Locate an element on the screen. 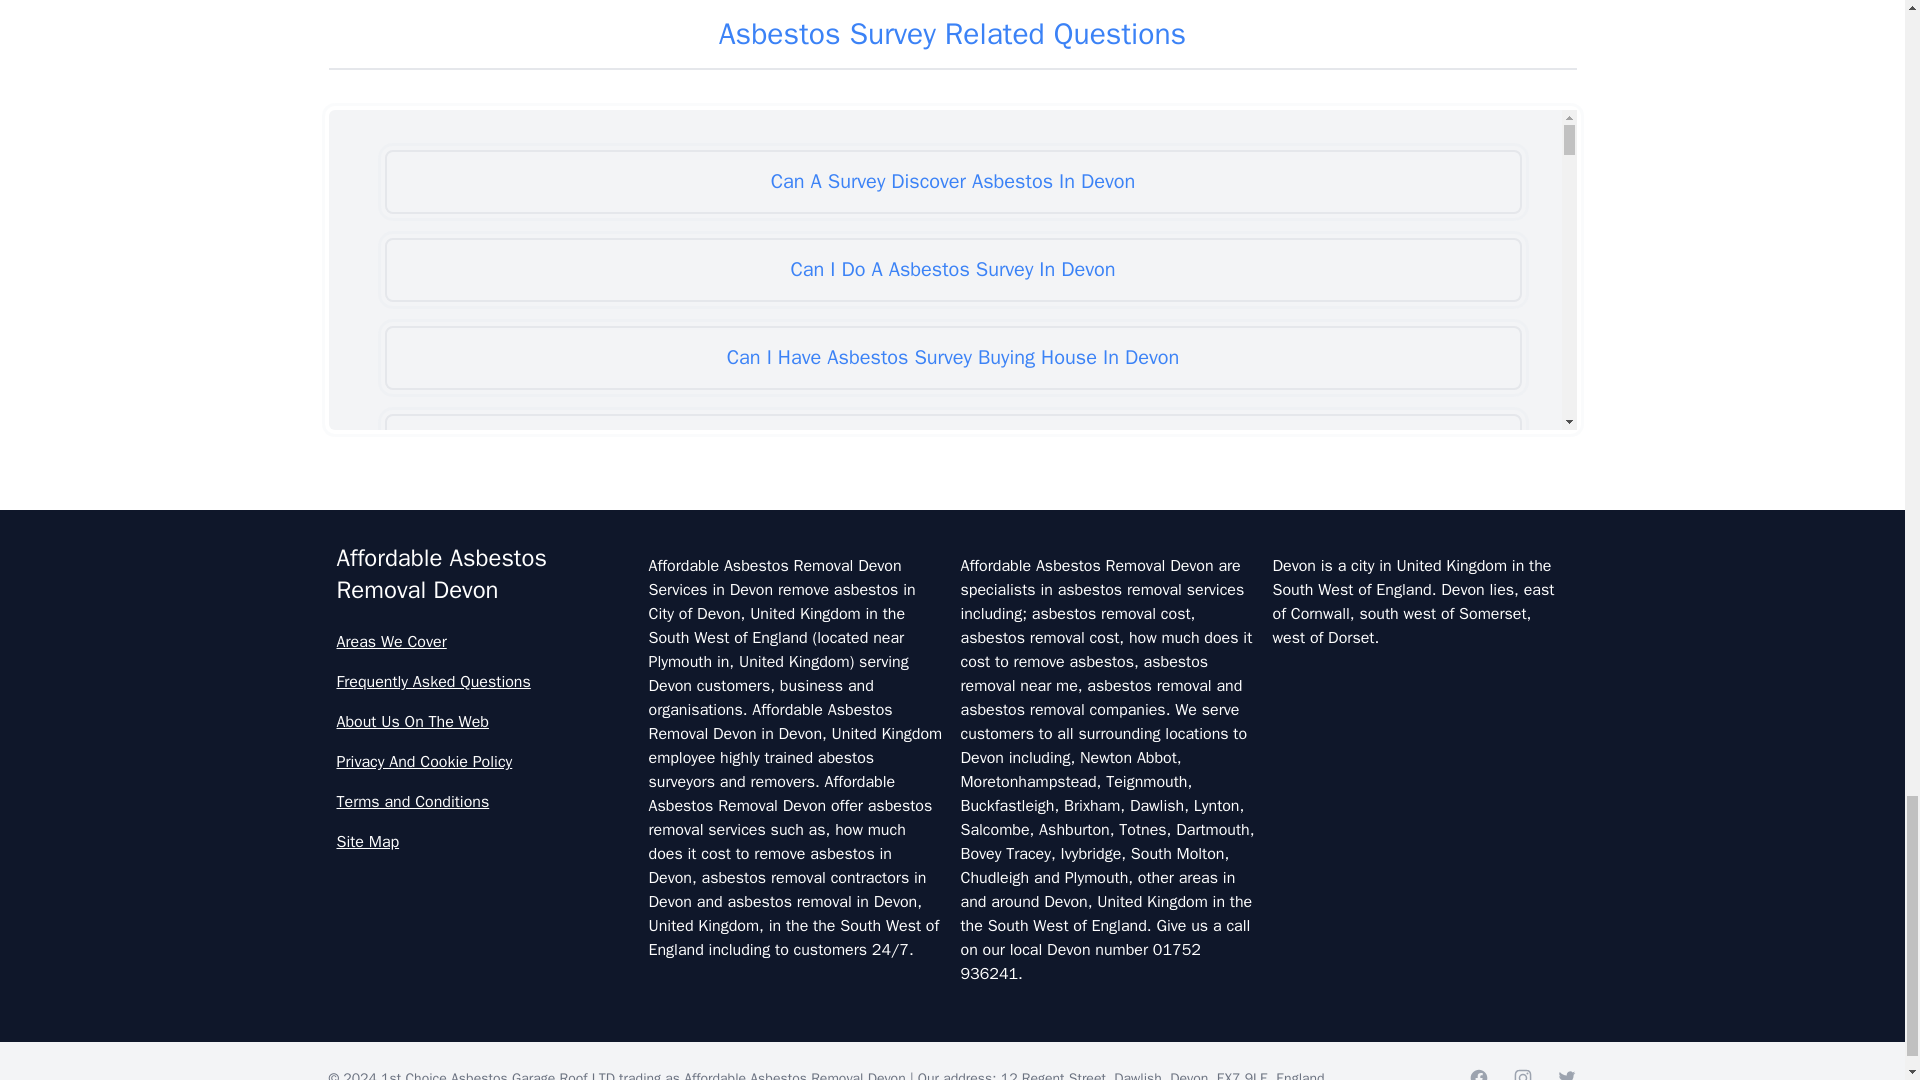 This screenshot has height=1080, width=1920. Do Contractors Need To See Asbestos Survey Report In Devon is located at coordinates (952, 1055).